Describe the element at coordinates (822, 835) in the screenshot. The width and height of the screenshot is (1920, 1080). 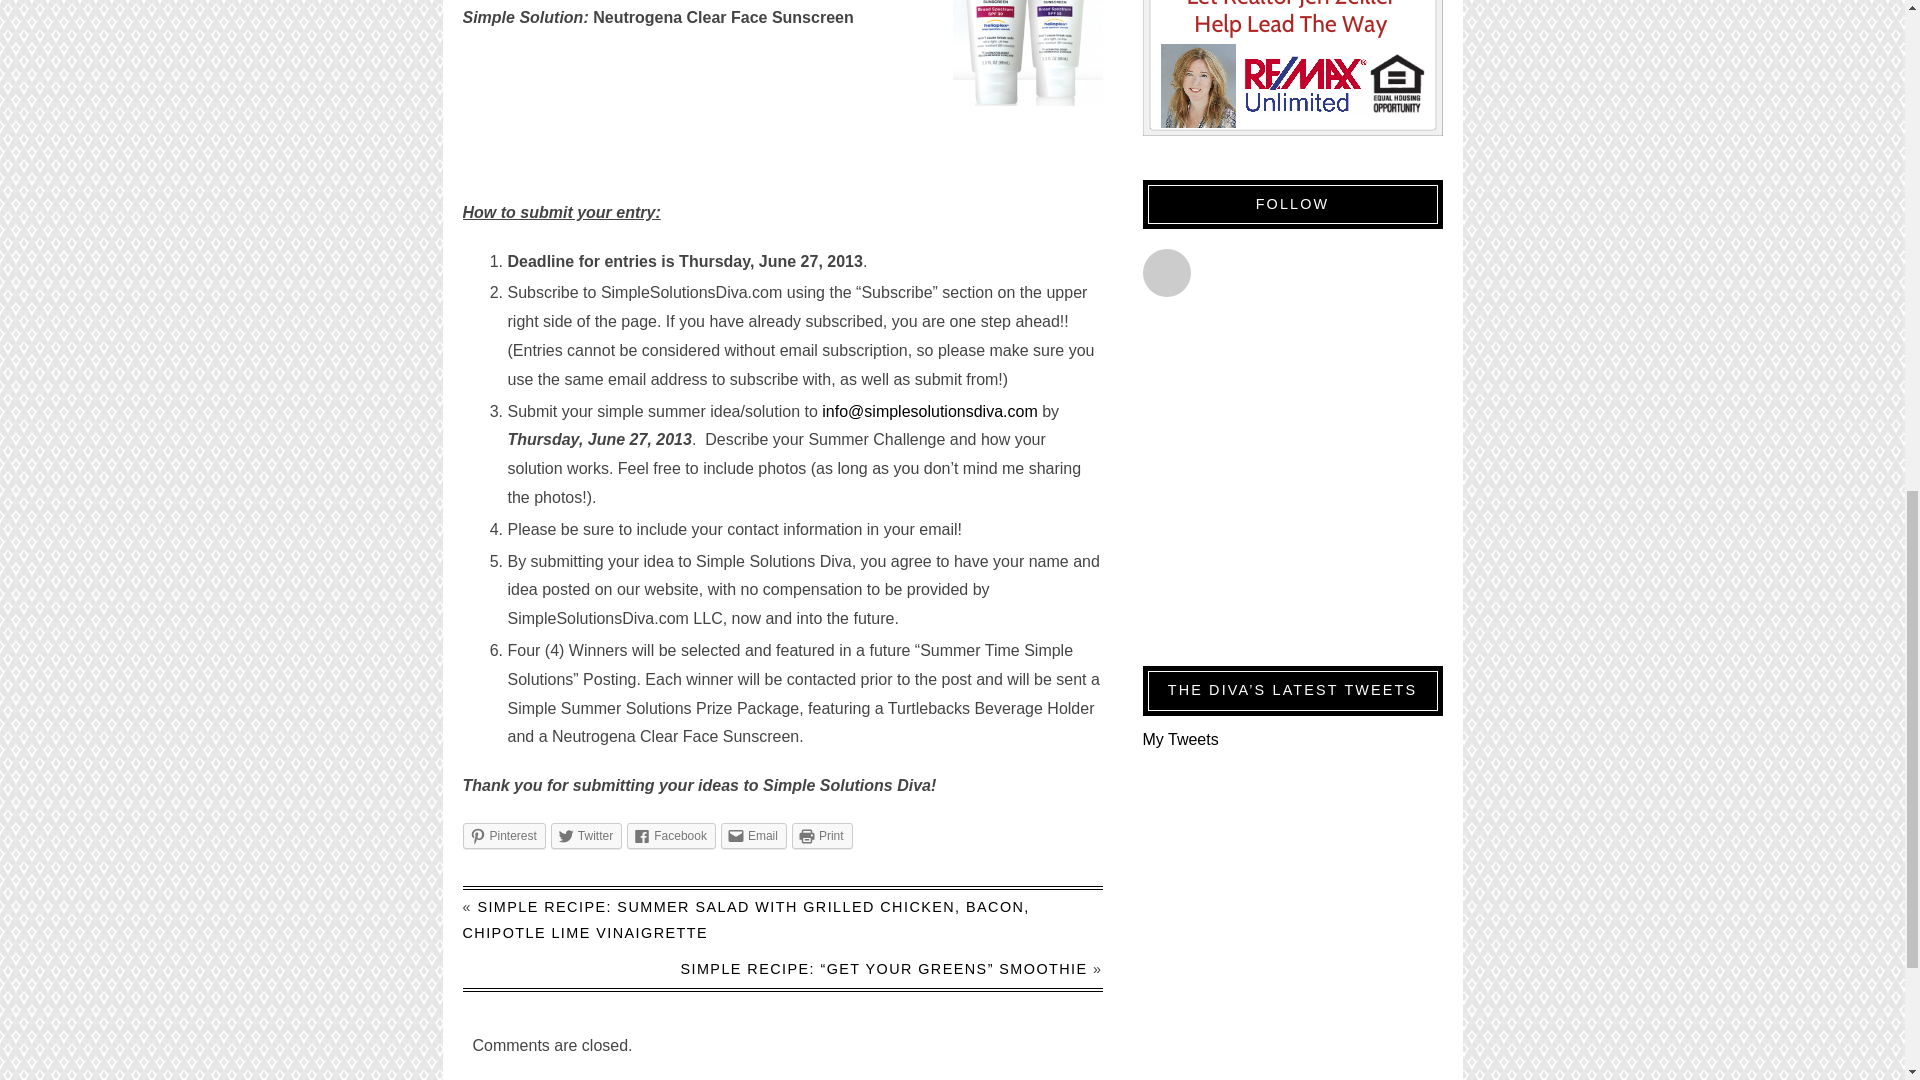
I see `Print` at that location.